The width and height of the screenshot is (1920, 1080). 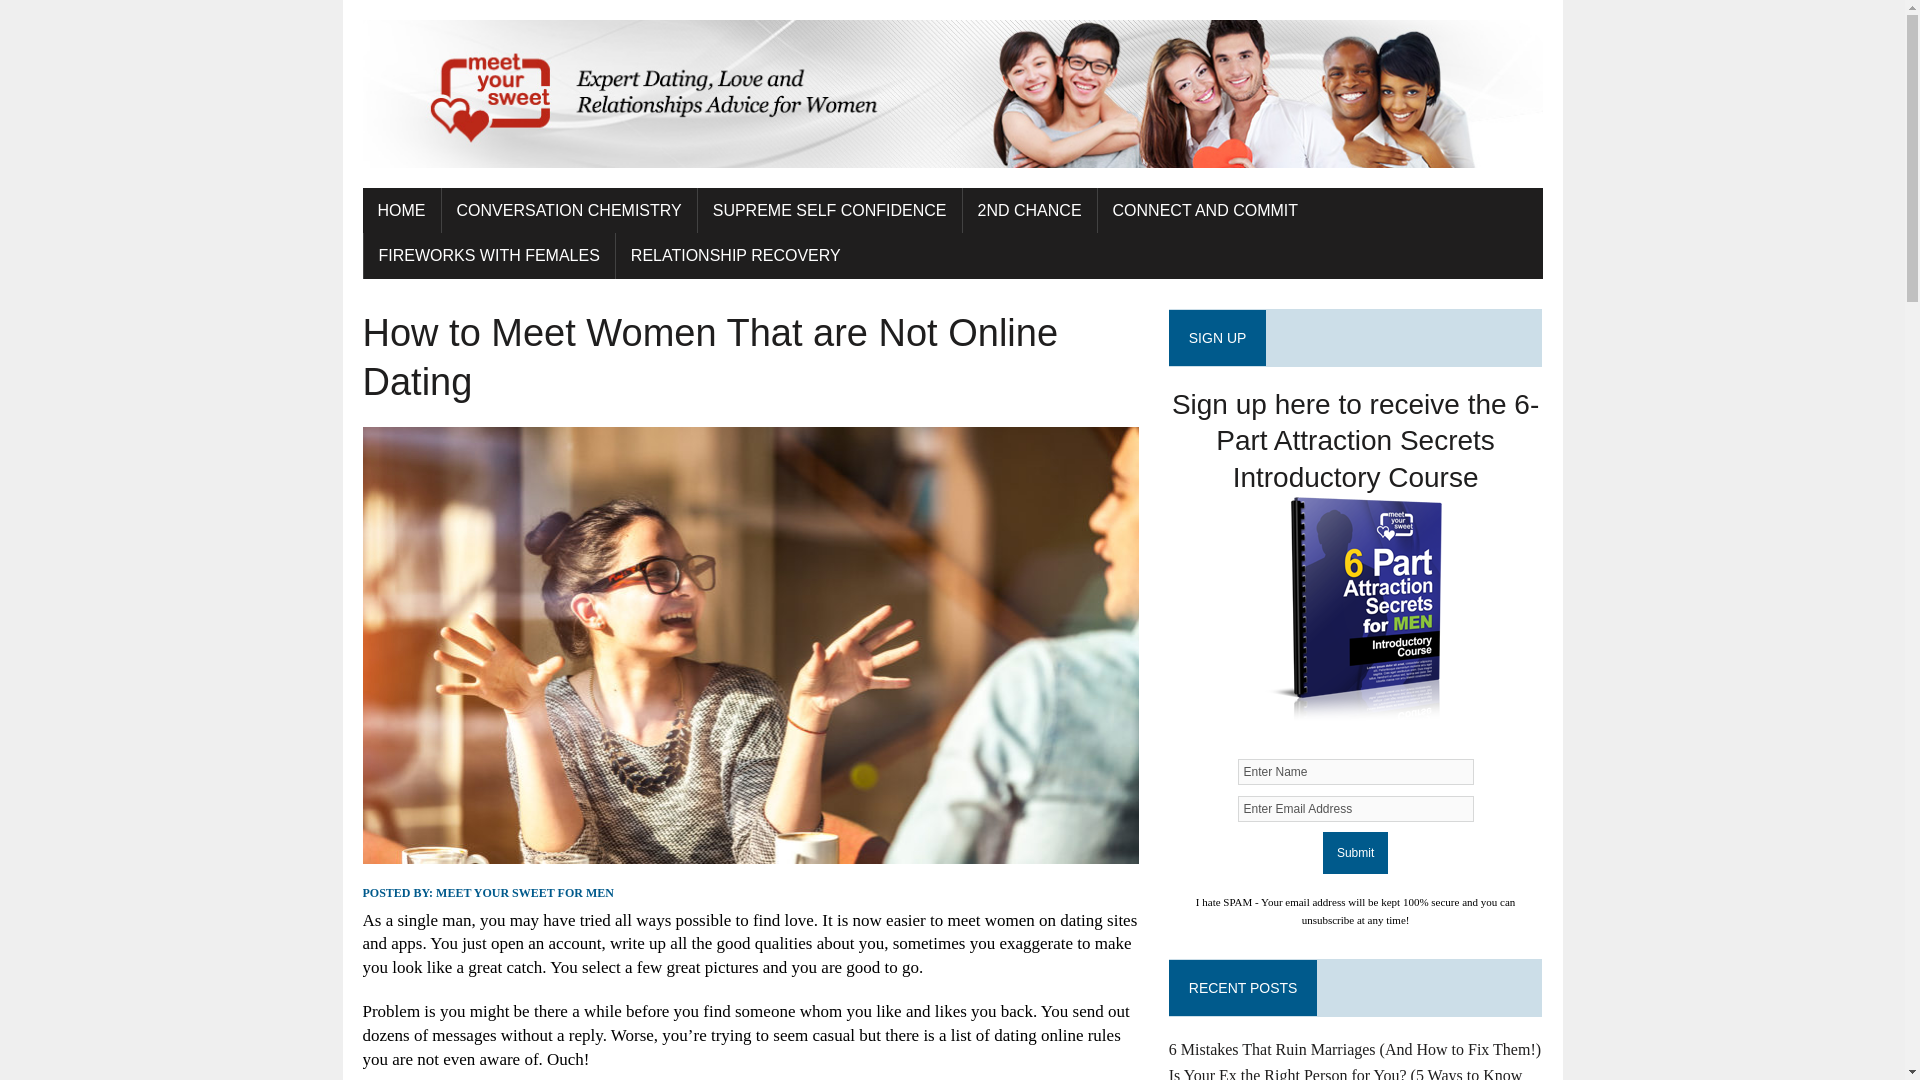 I want to click on Submit, so click(x=1355, y=852).